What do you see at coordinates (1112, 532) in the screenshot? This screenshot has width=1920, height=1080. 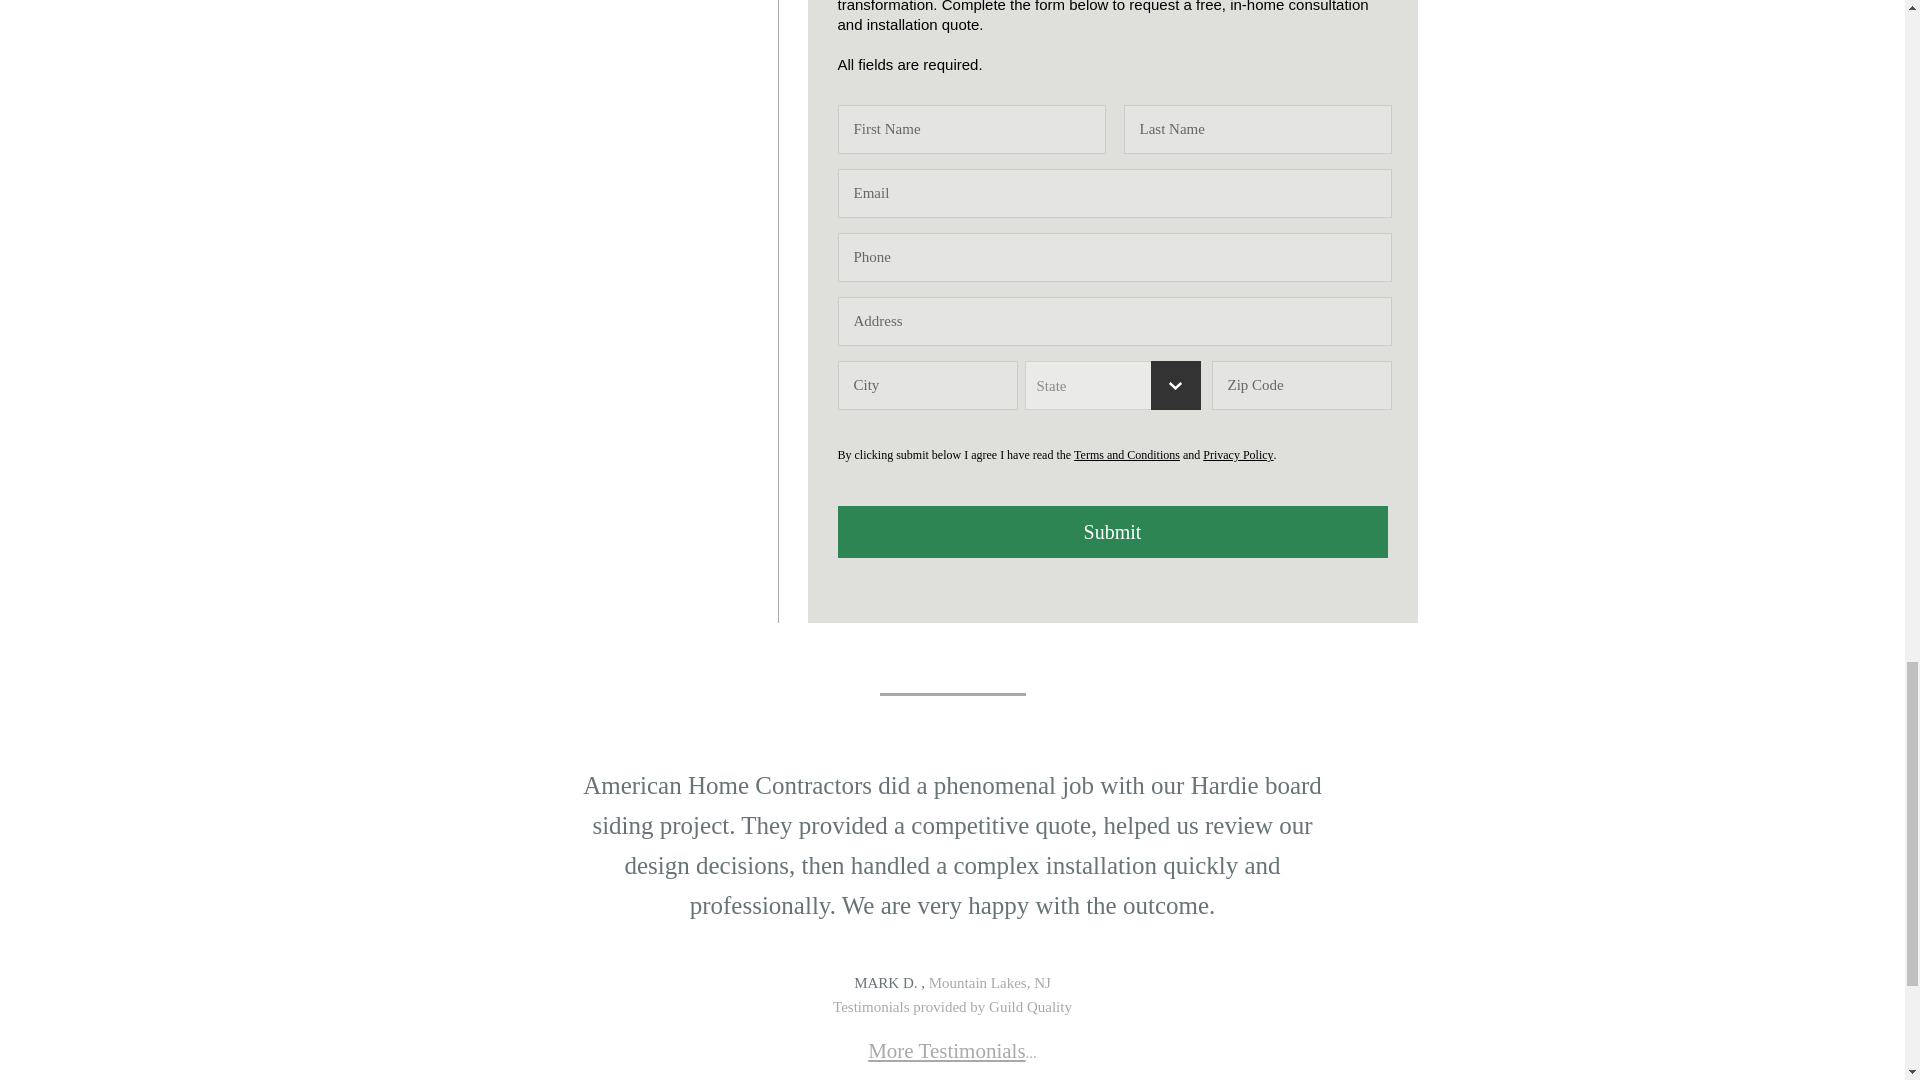 I see `Submit` at bounding box center [1112, 532].